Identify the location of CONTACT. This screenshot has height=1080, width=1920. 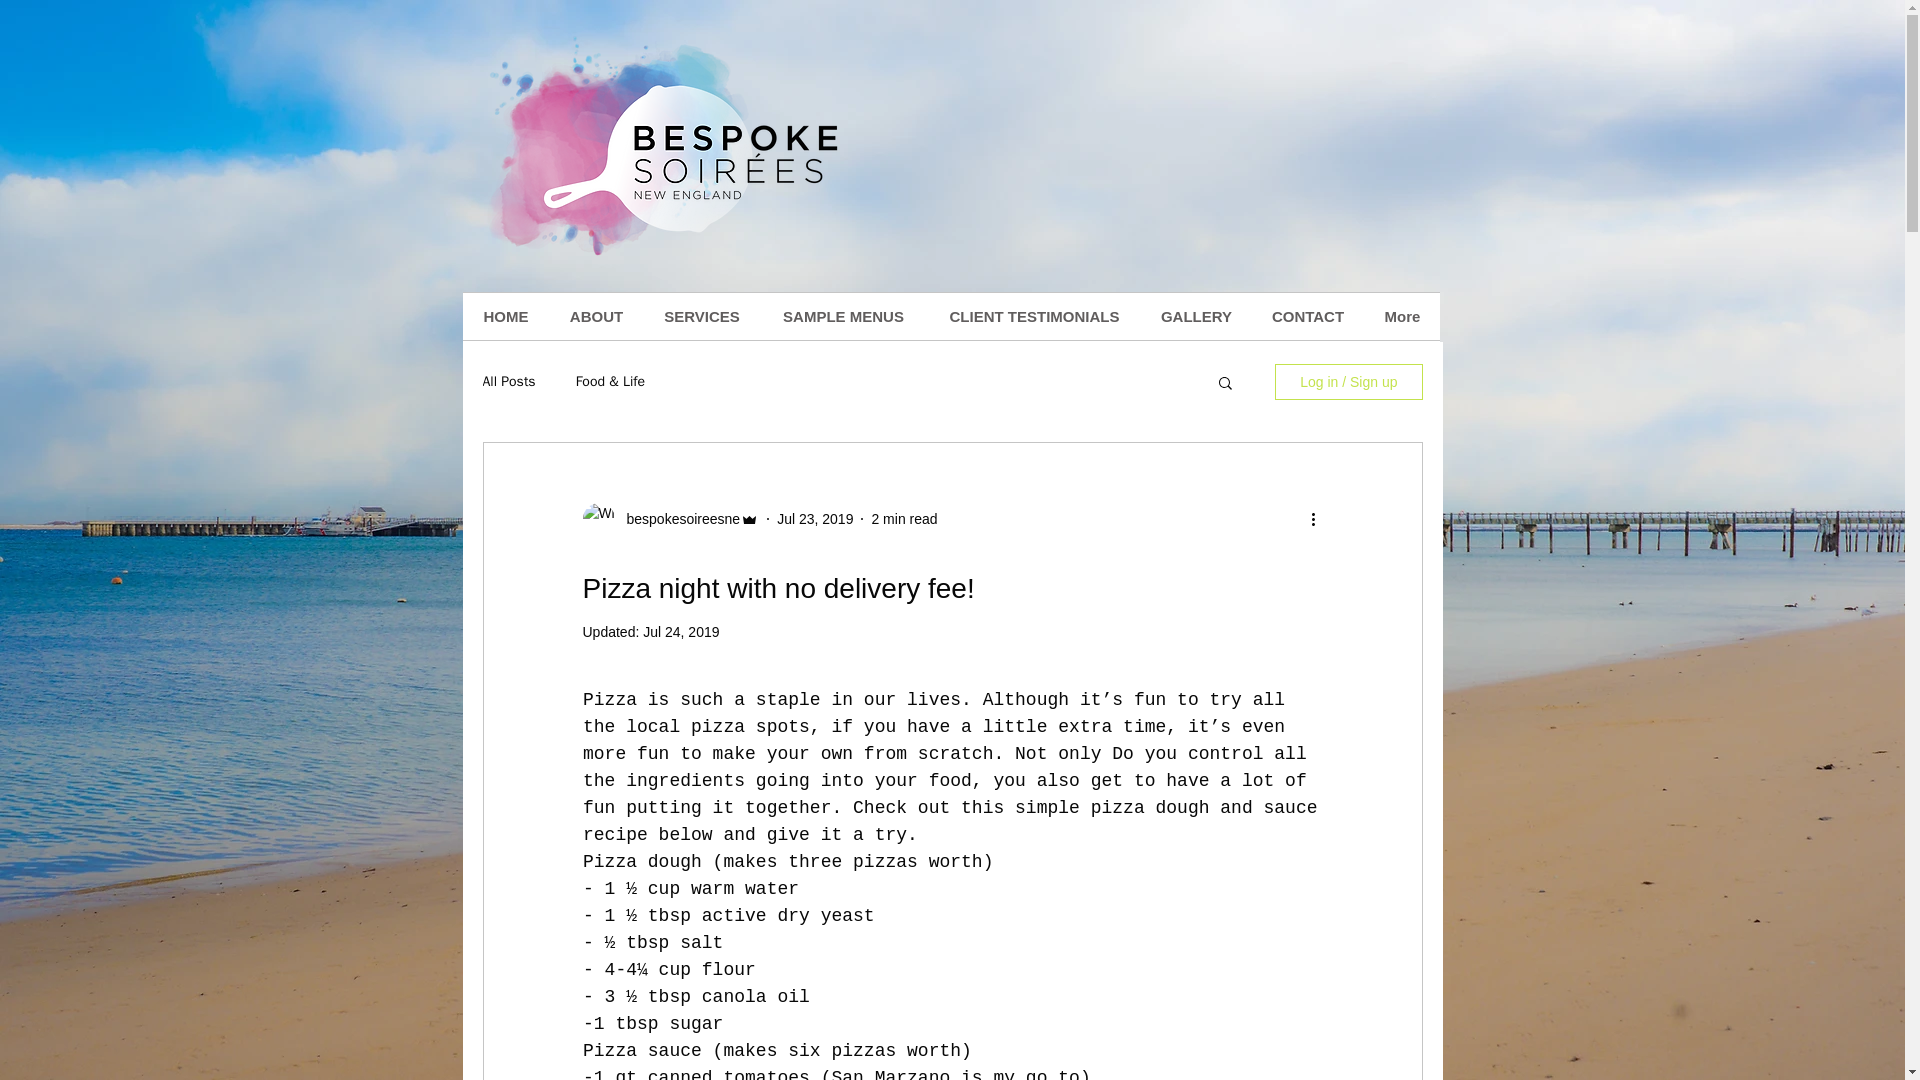
(1307, 316).